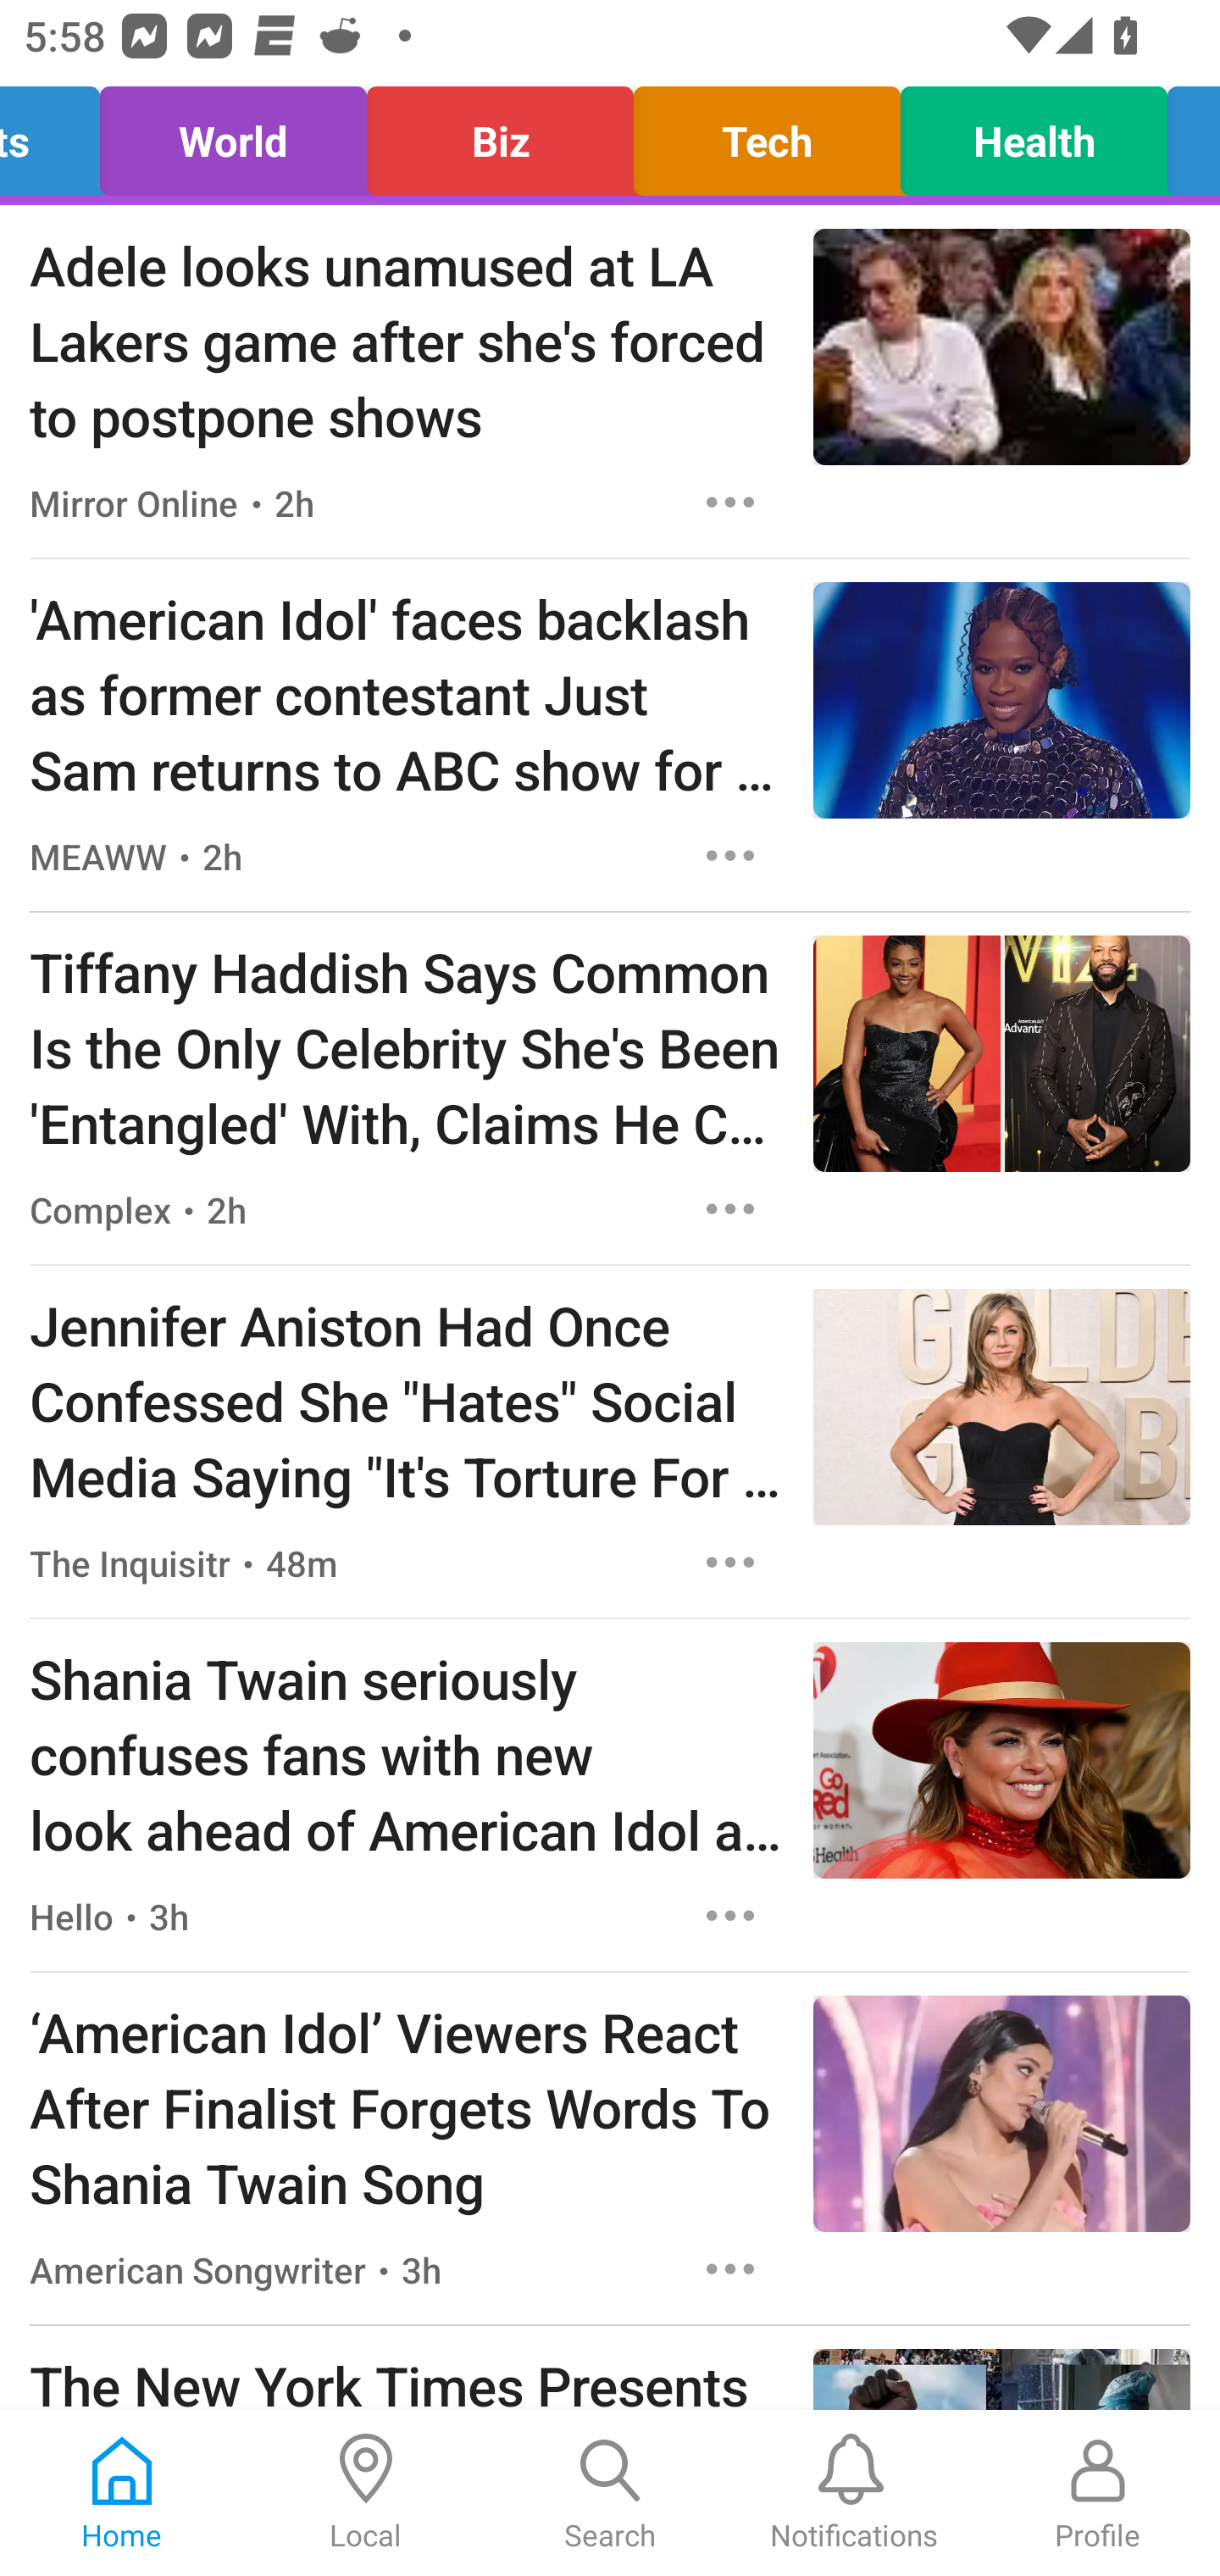 This screenshot has width=1220, height=2576. I want to click on Options, so click(730, 1917).